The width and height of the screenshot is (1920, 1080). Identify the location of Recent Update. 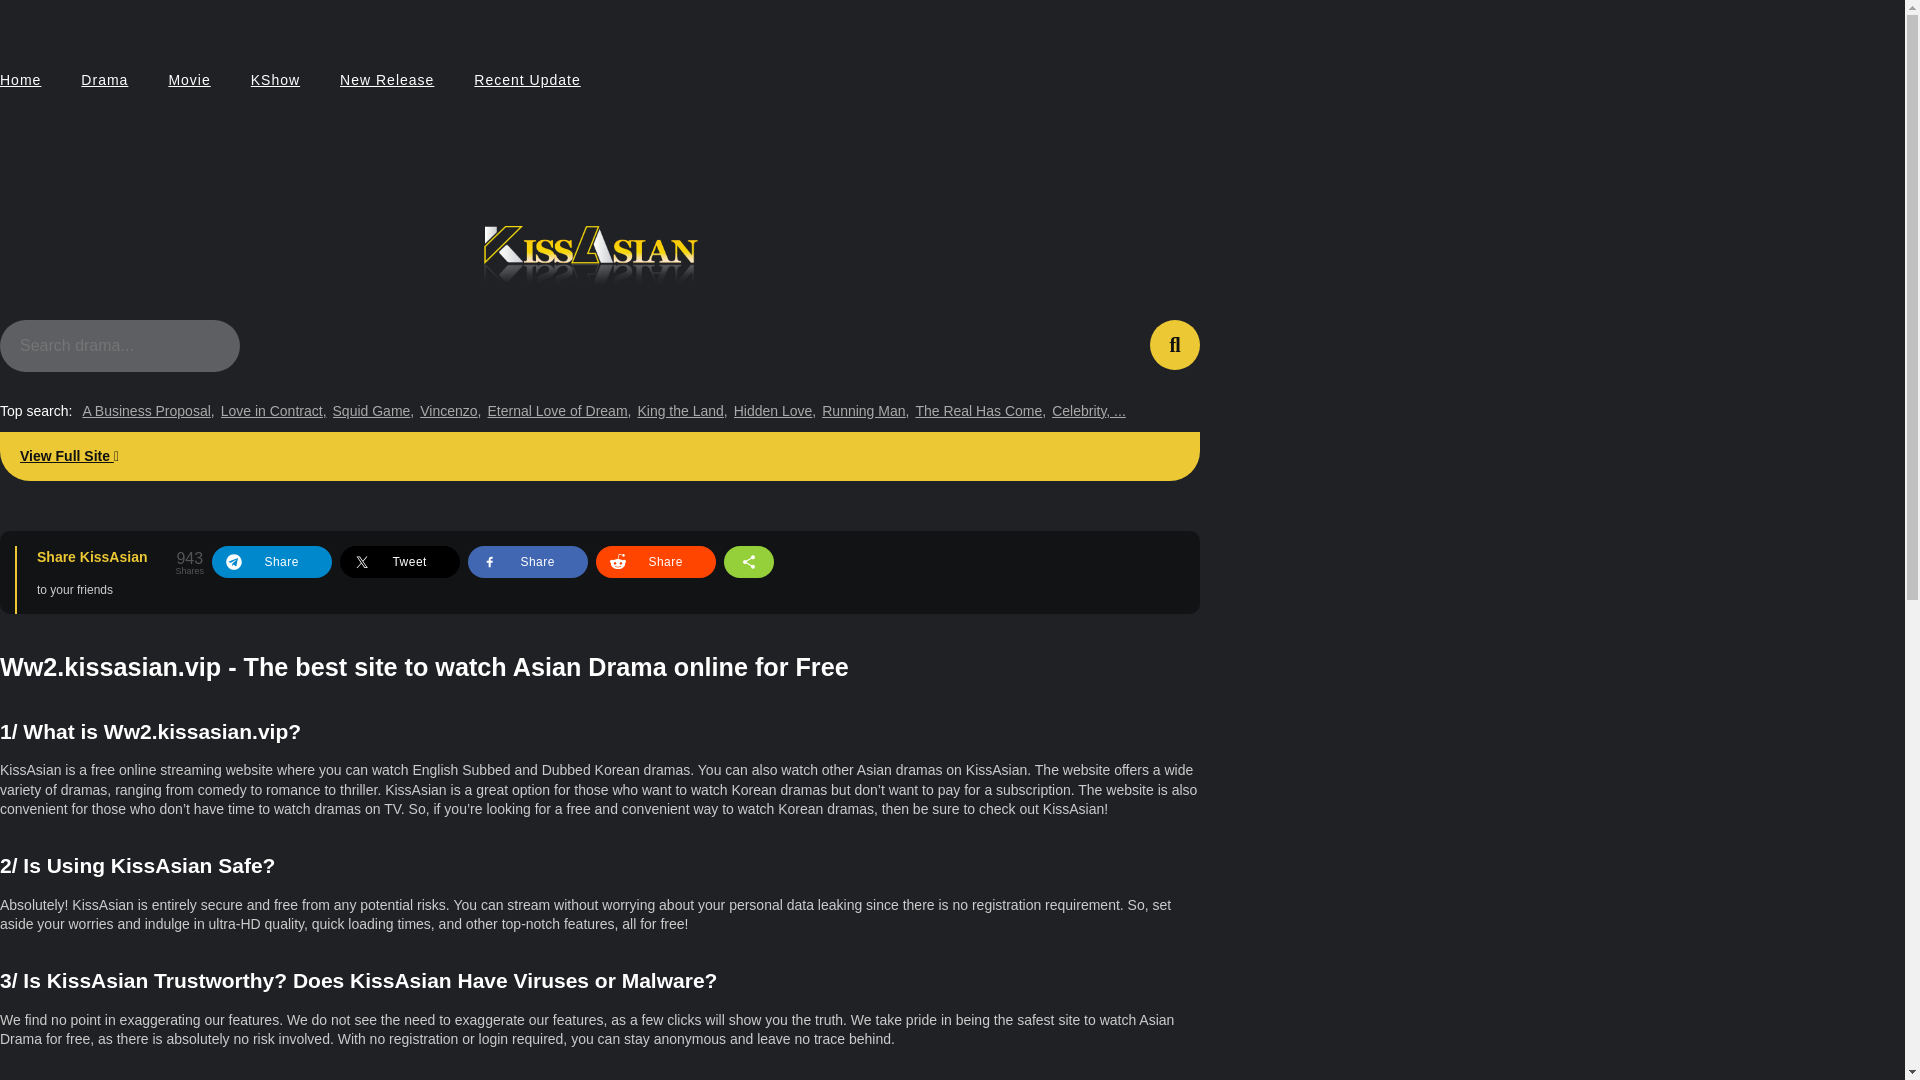
(526, 80).